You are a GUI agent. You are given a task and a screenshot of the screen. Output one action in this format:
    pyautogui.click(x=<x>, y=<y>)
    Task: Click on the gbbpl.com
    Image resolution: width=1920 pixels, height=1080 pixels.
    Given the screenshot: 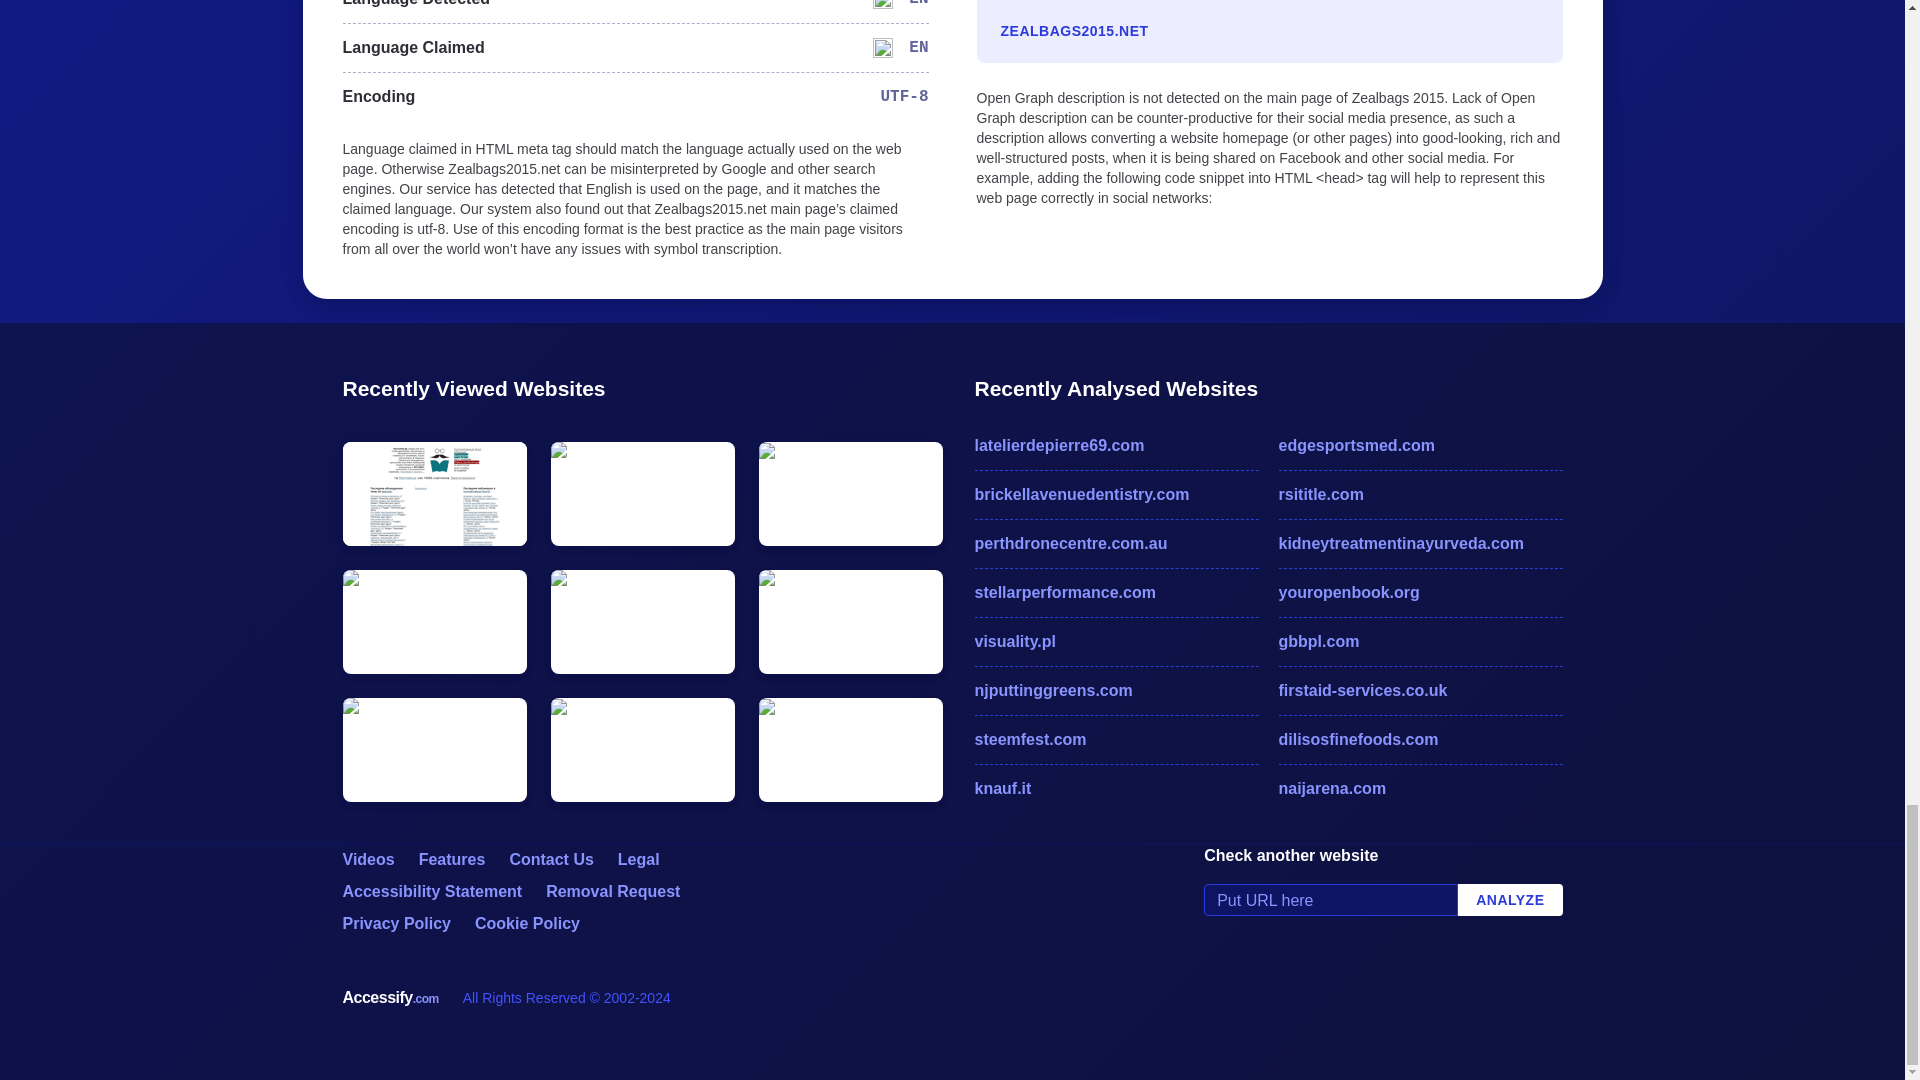 What is the action you would take?
    pyautogui.click(x=1420, y=642)
    